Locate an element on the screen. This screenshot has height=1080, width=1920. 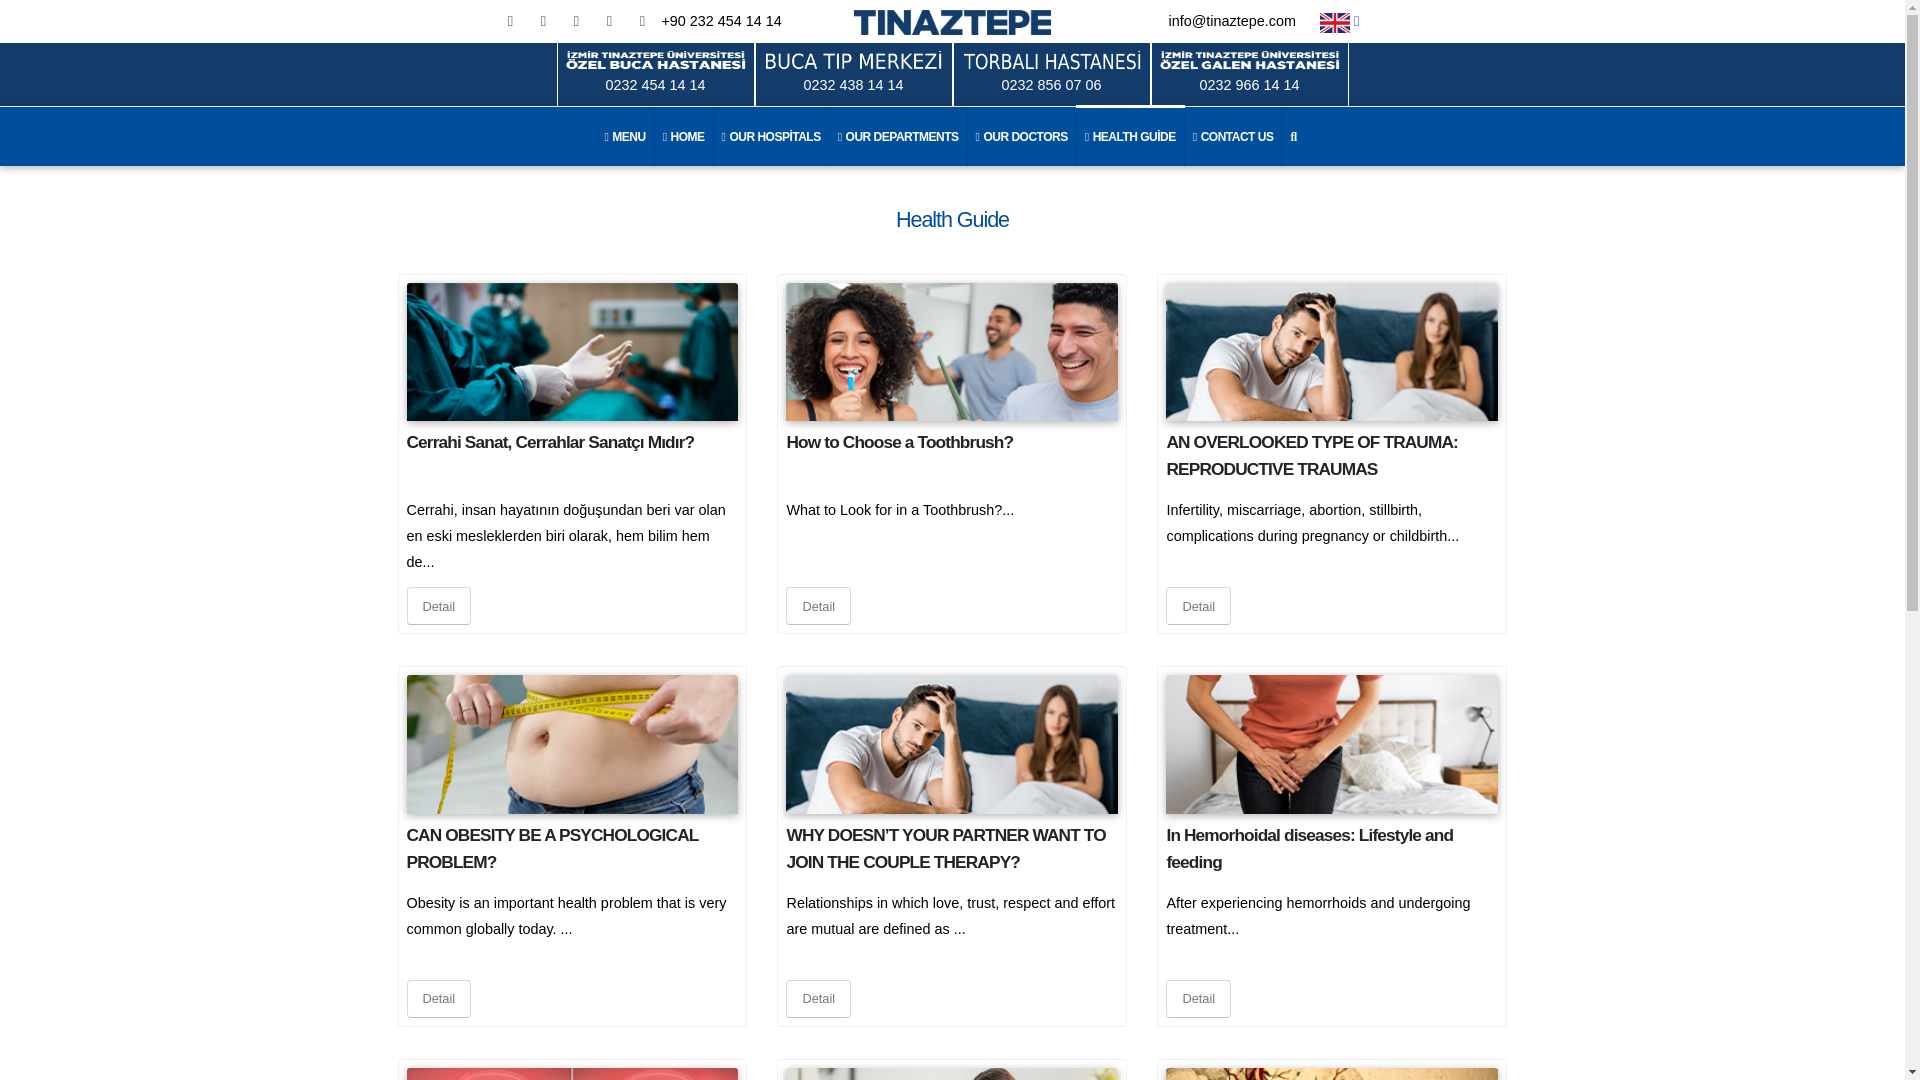
0232 454 14 14 is located at coordinates (655, 74).